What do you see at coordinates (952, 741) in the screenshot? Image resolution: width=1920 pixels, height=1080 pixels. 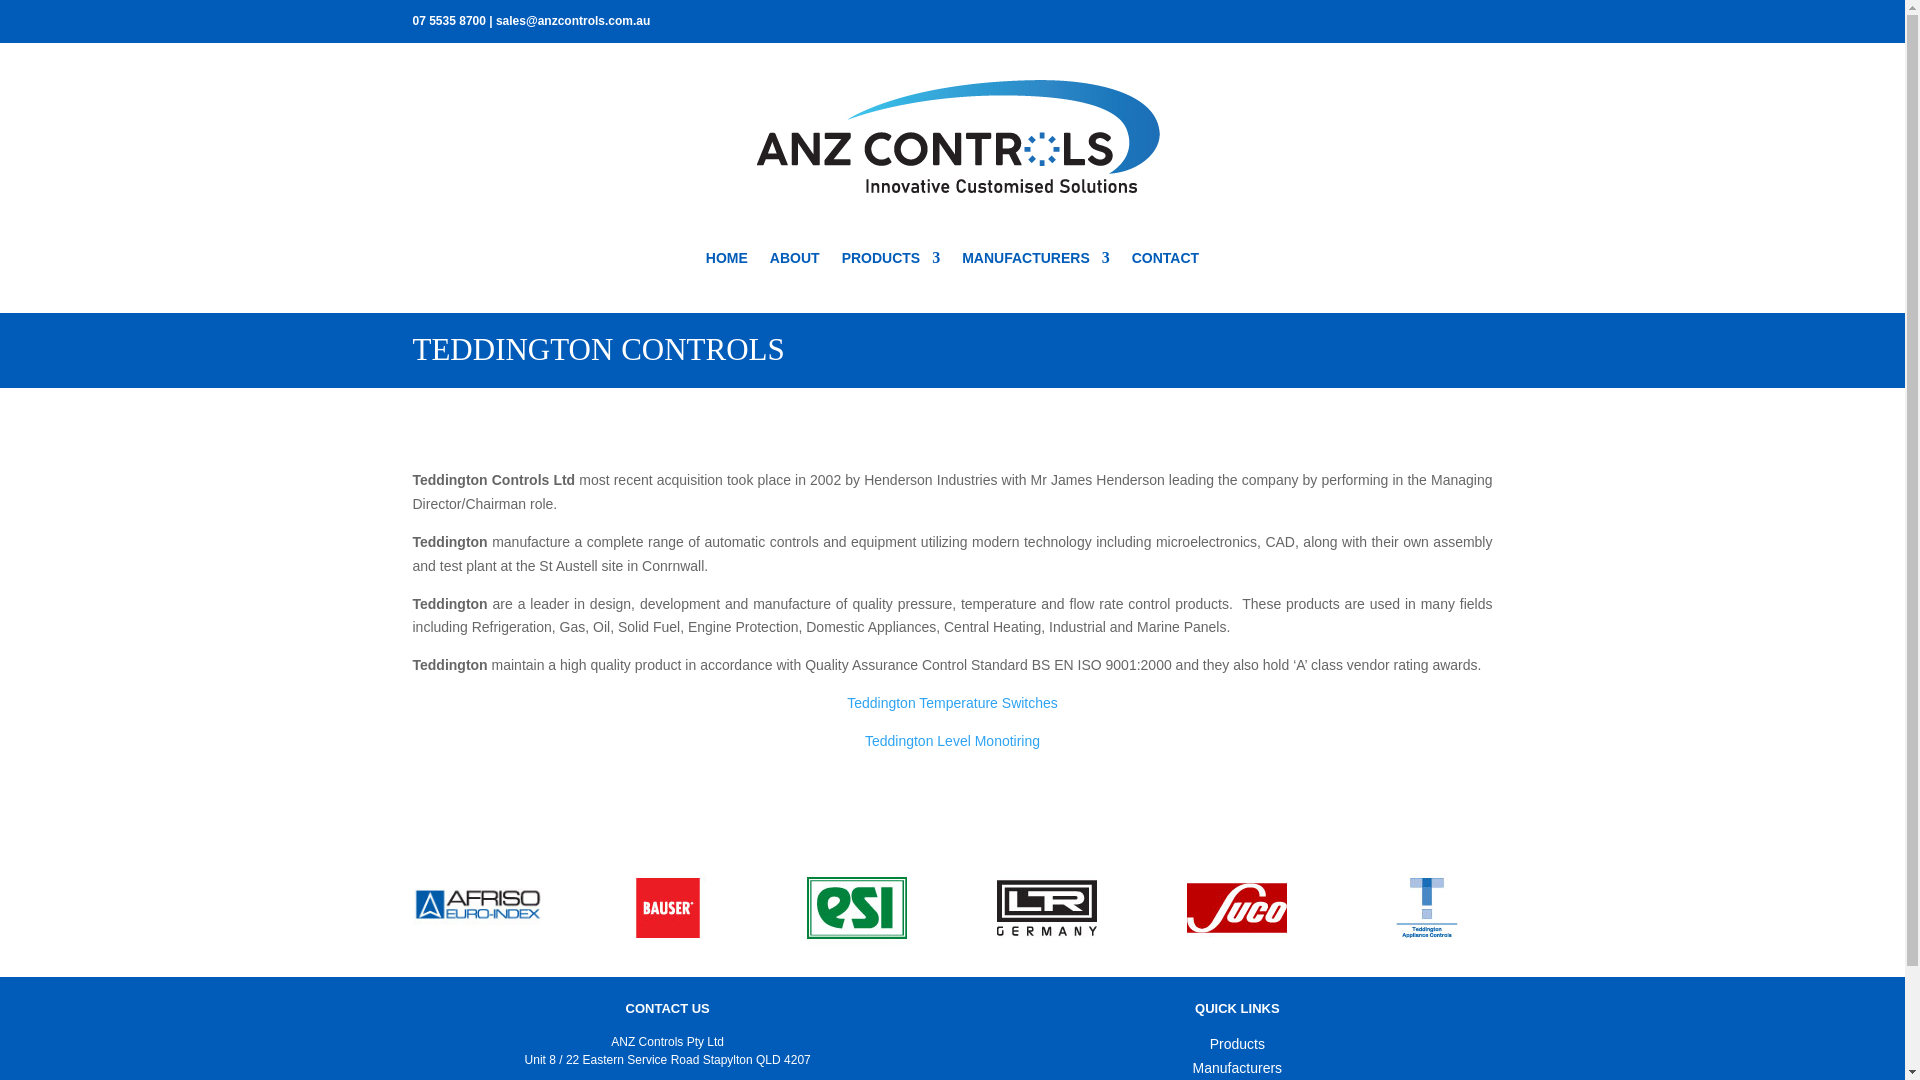 I see `Teddington Level Monitoring` at bounding box center [952, 741].